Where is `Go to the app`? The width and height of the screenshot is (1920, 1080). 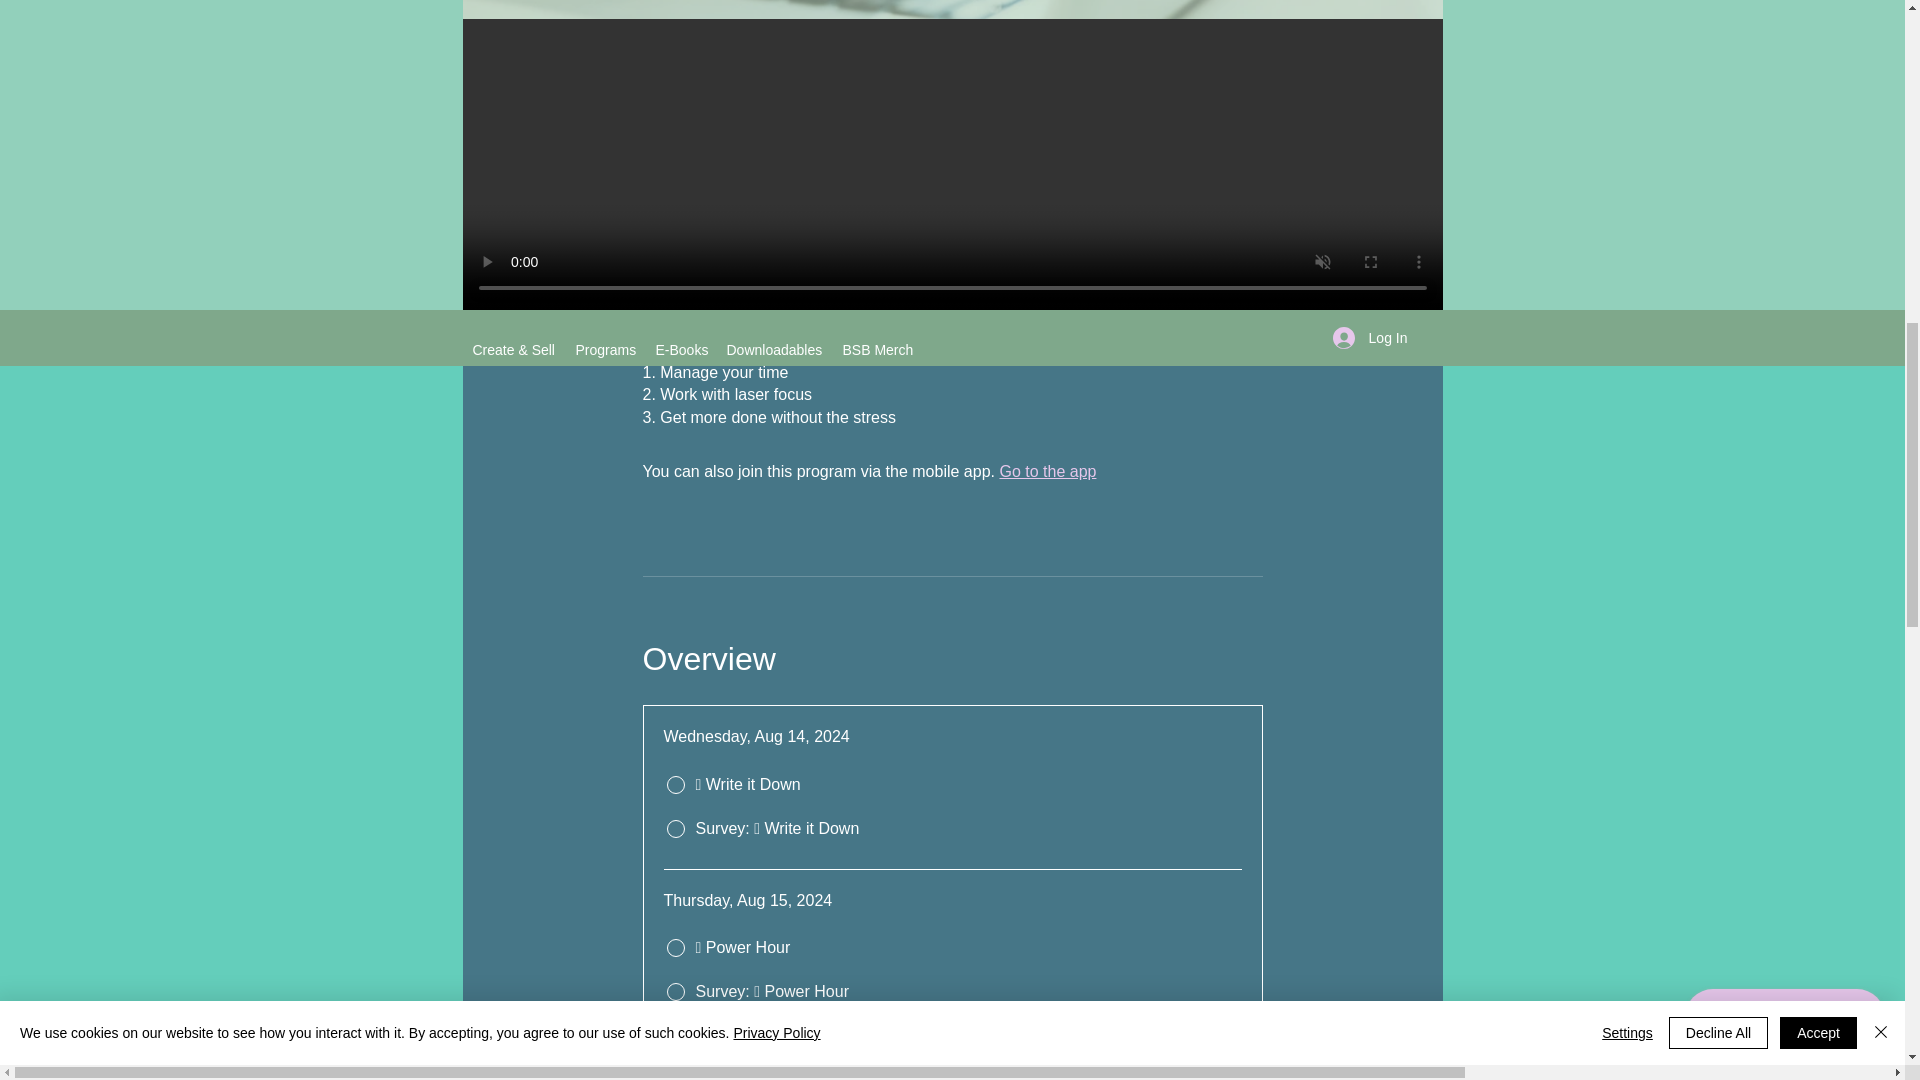 Go to the app is located at coordinates (1047, 471).